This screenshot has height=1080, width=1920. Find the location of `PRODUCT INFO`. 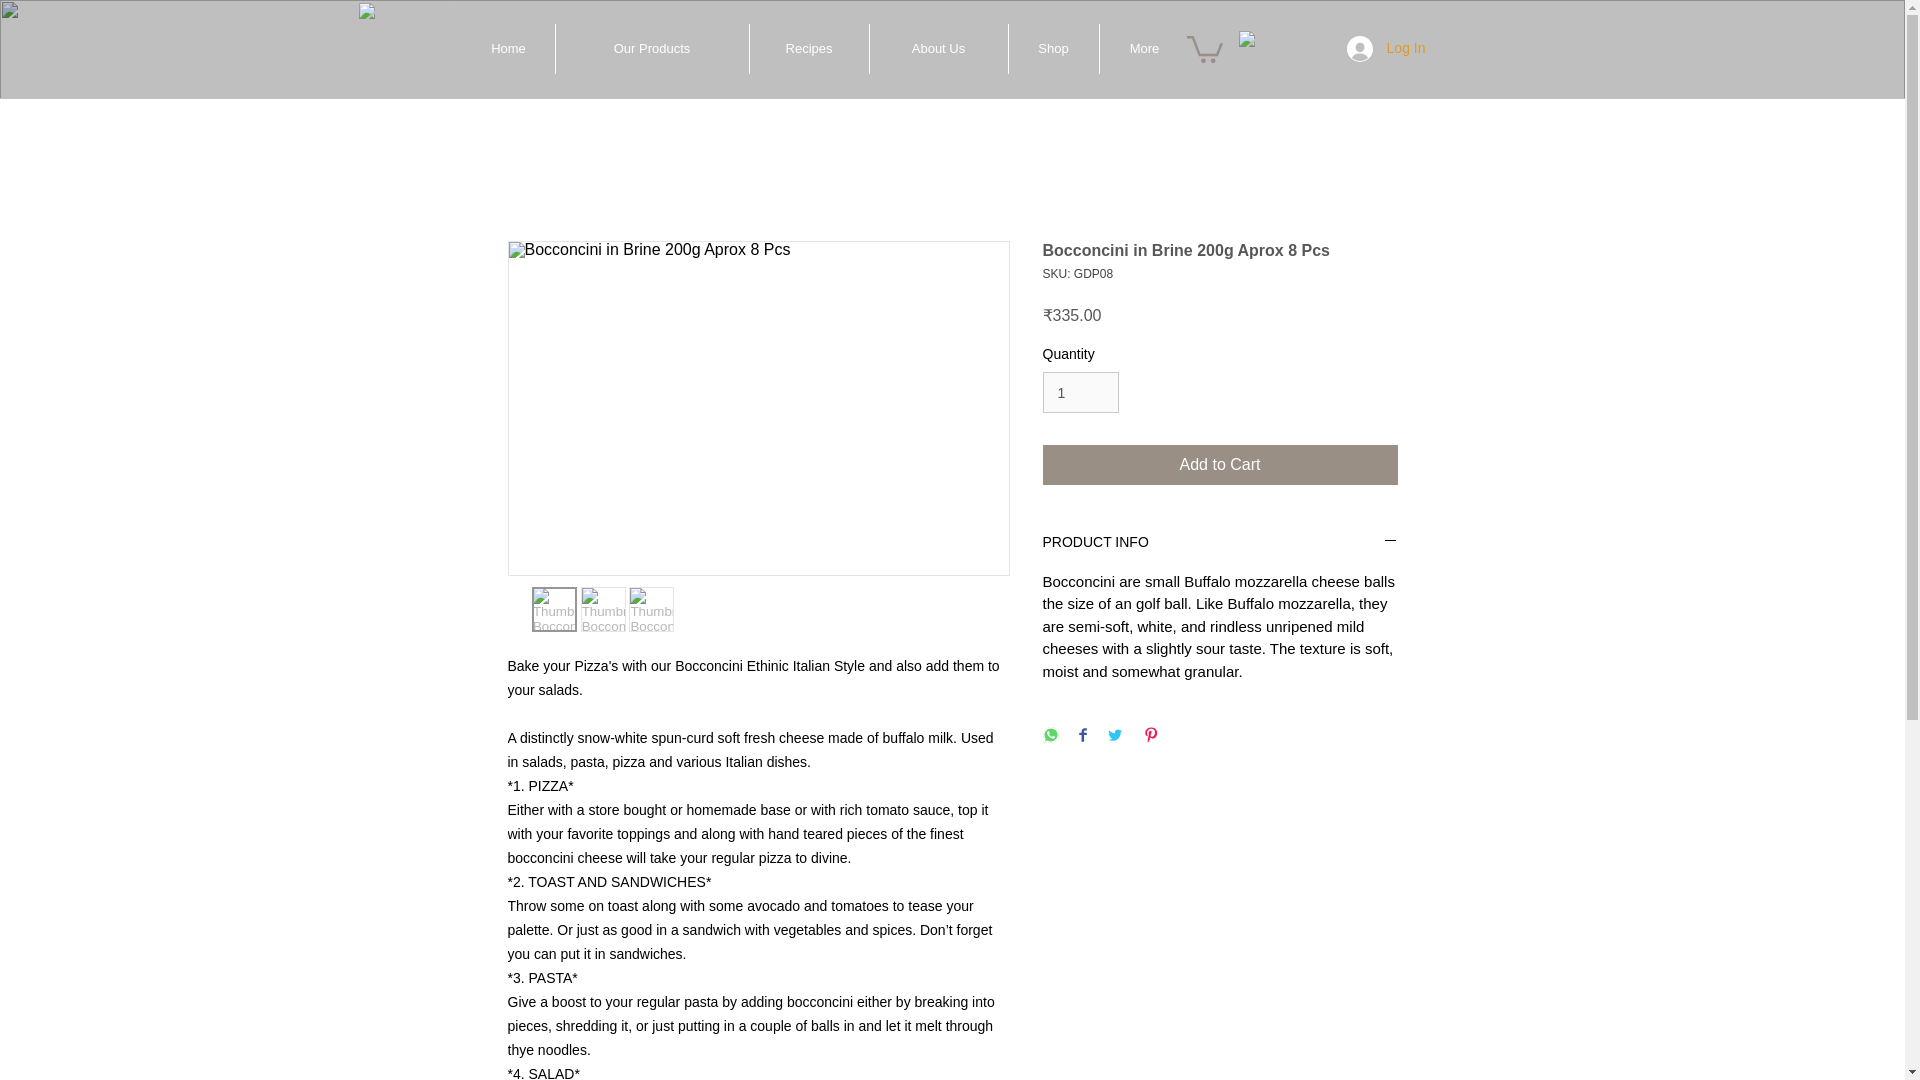

PRODUCT INFO is located at coordinates (1220, 544).